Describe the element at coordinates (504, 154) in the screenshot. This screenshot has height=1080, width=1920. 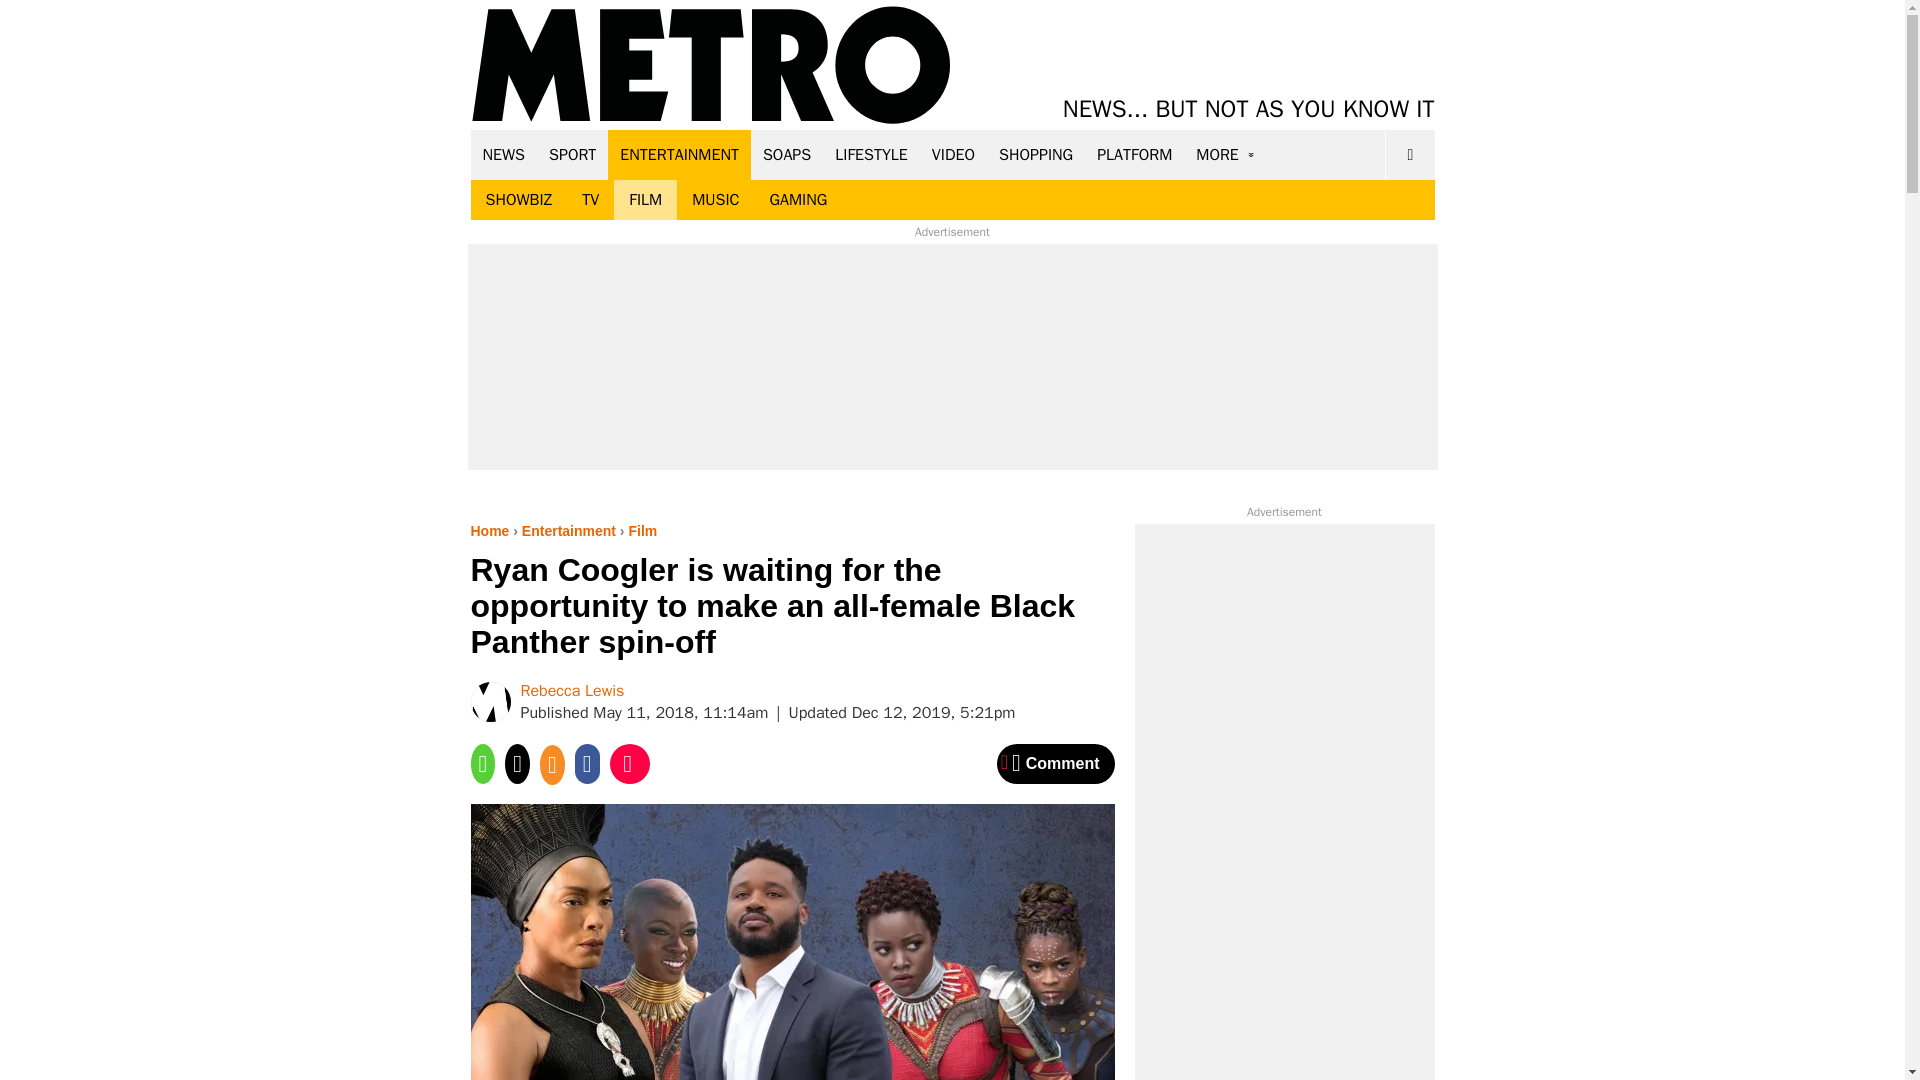
I see `NEWS` at that location.